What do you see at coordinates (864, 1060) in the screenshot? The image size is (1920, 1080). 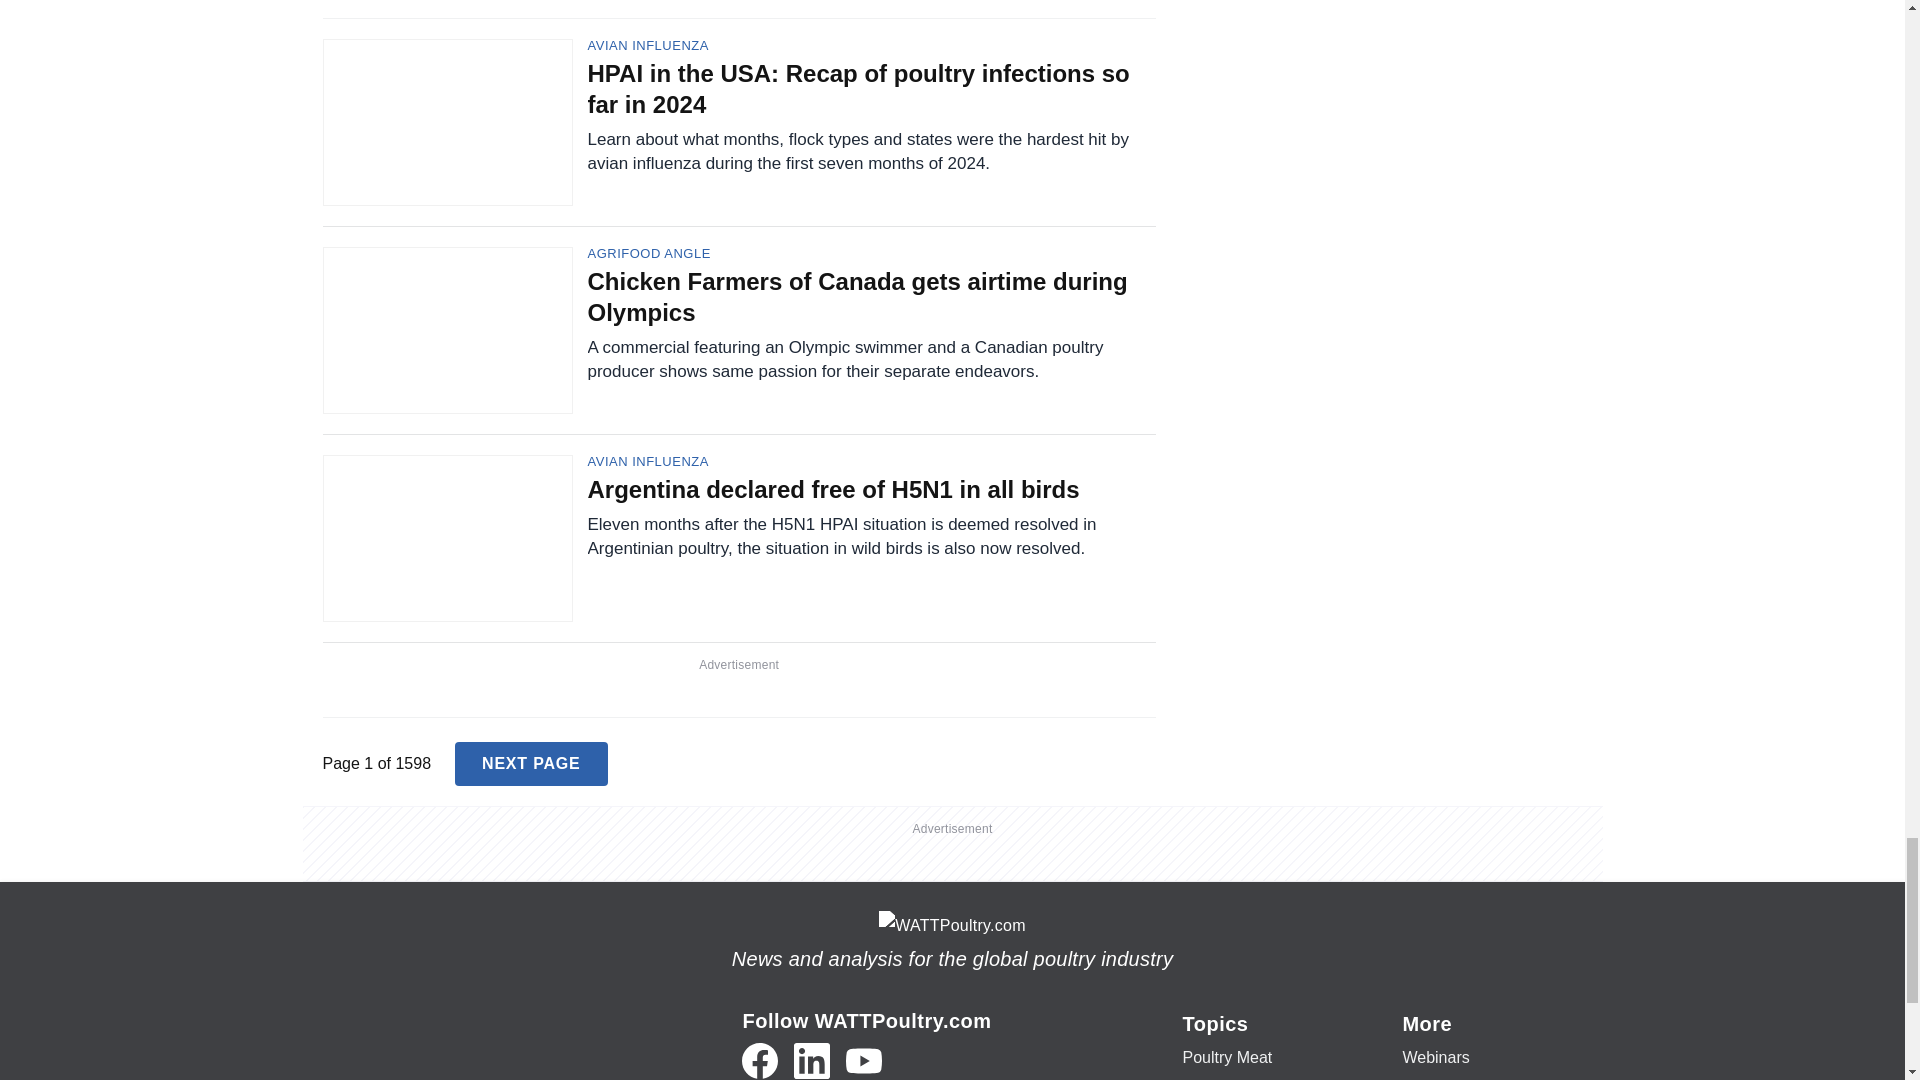 I see `YouTube icon` at bounding box center [864, 1060].